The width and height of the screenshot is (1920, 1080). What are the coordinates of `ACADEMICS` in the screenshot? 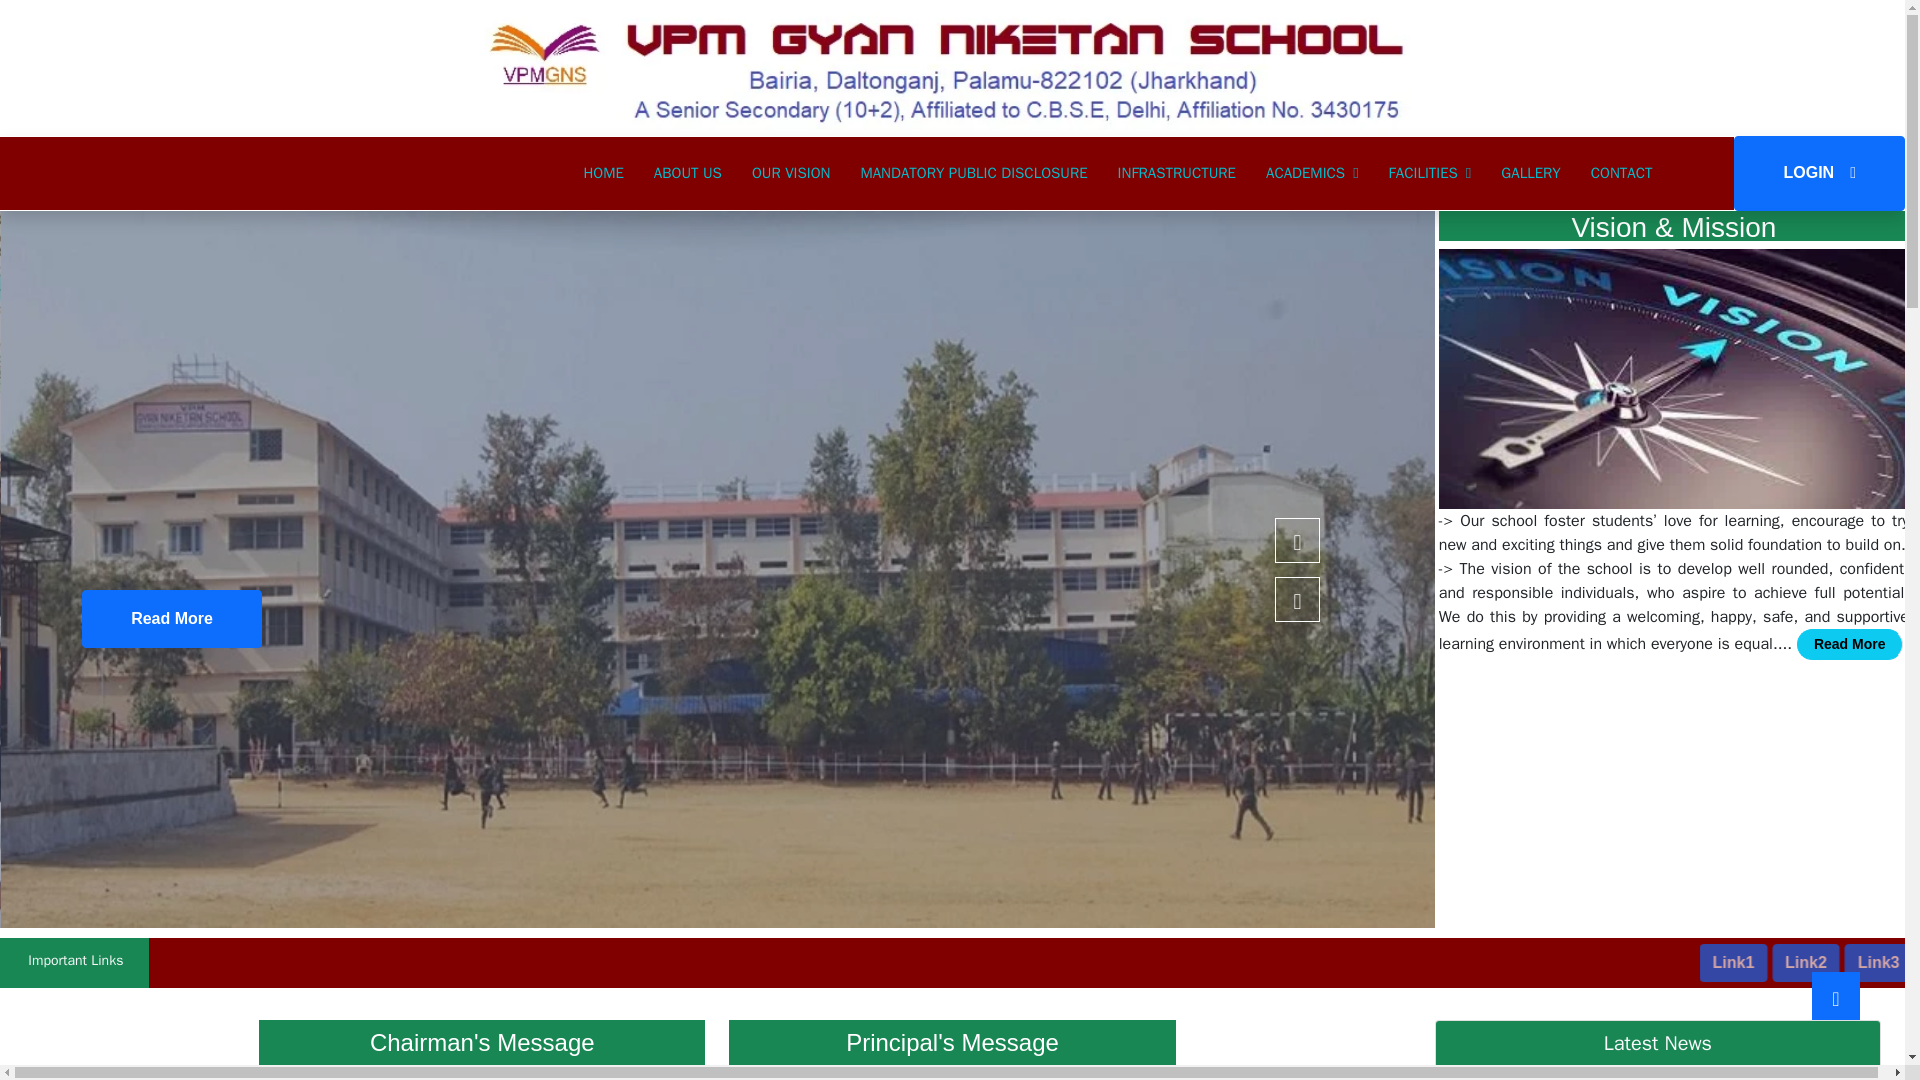 It's located at (1312, 173).